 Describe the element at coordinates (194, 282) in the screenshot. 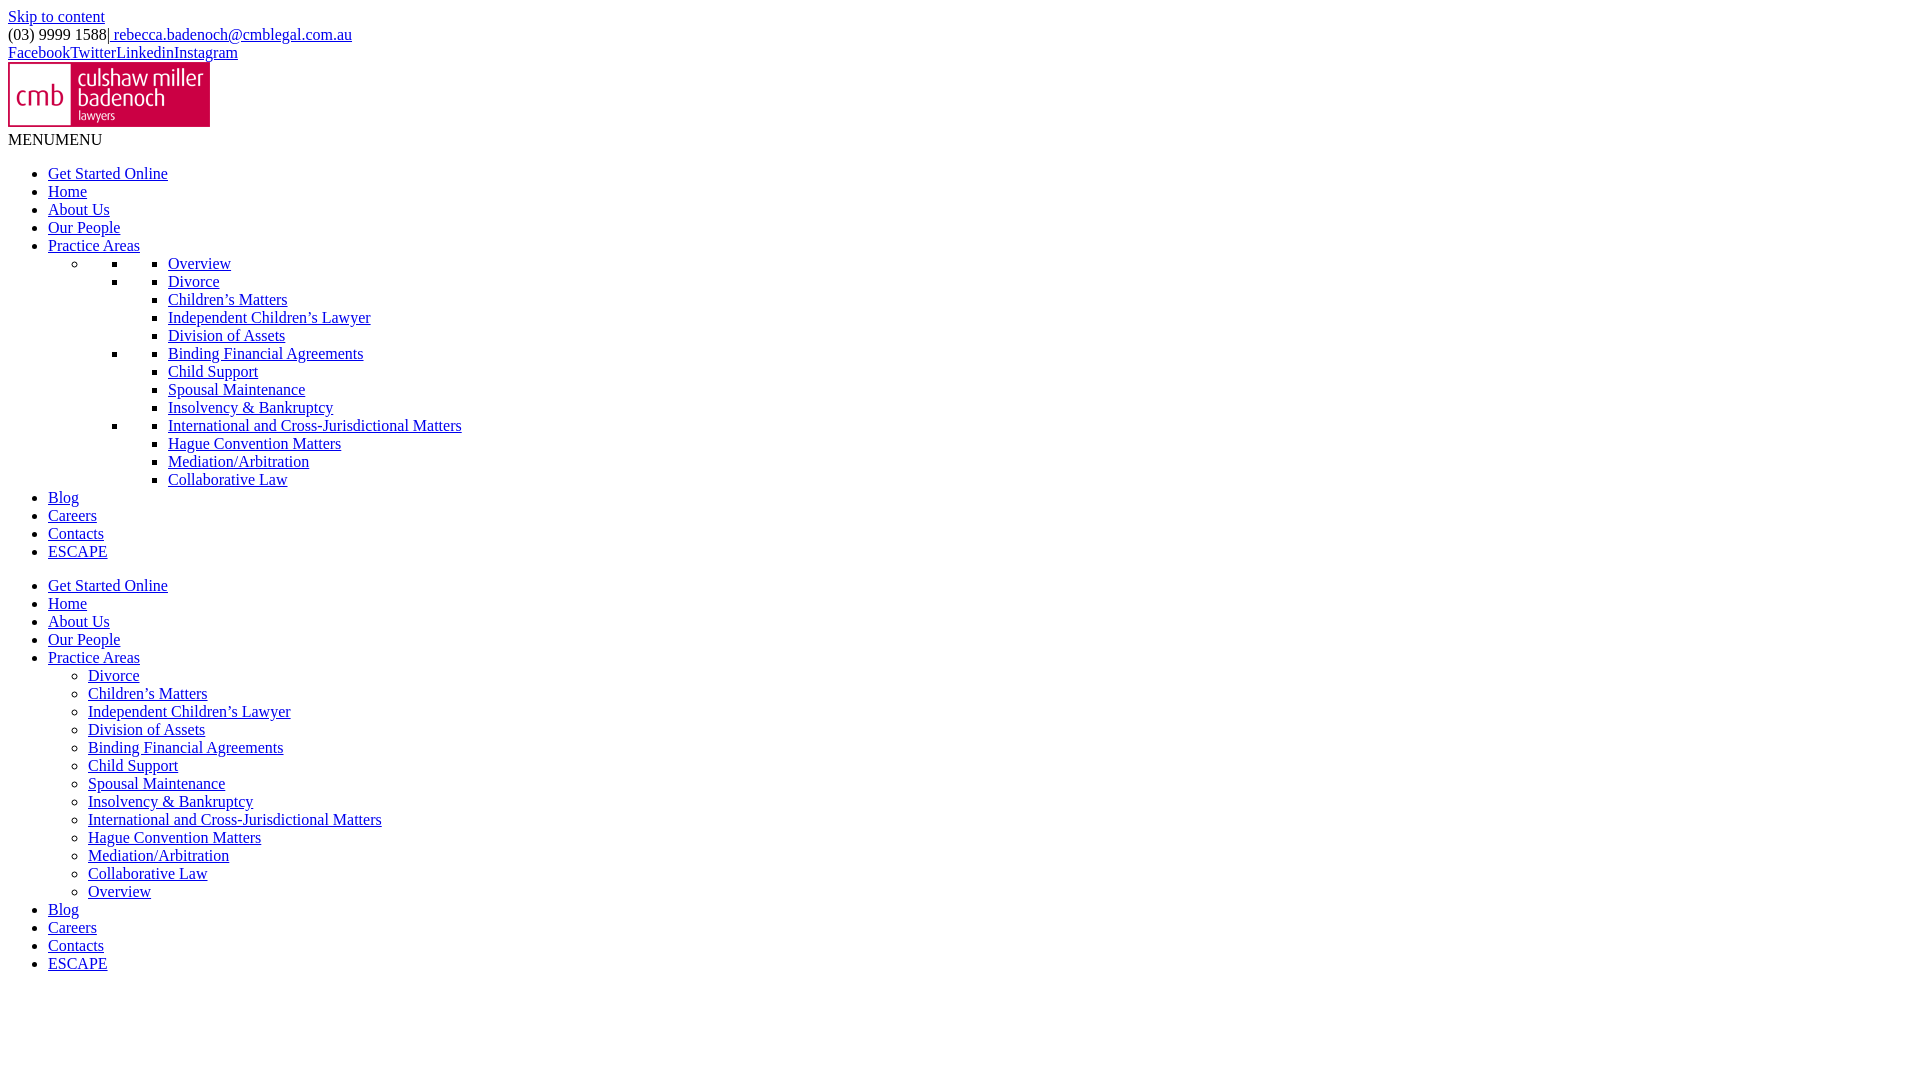

I see `Divorce` at that location.